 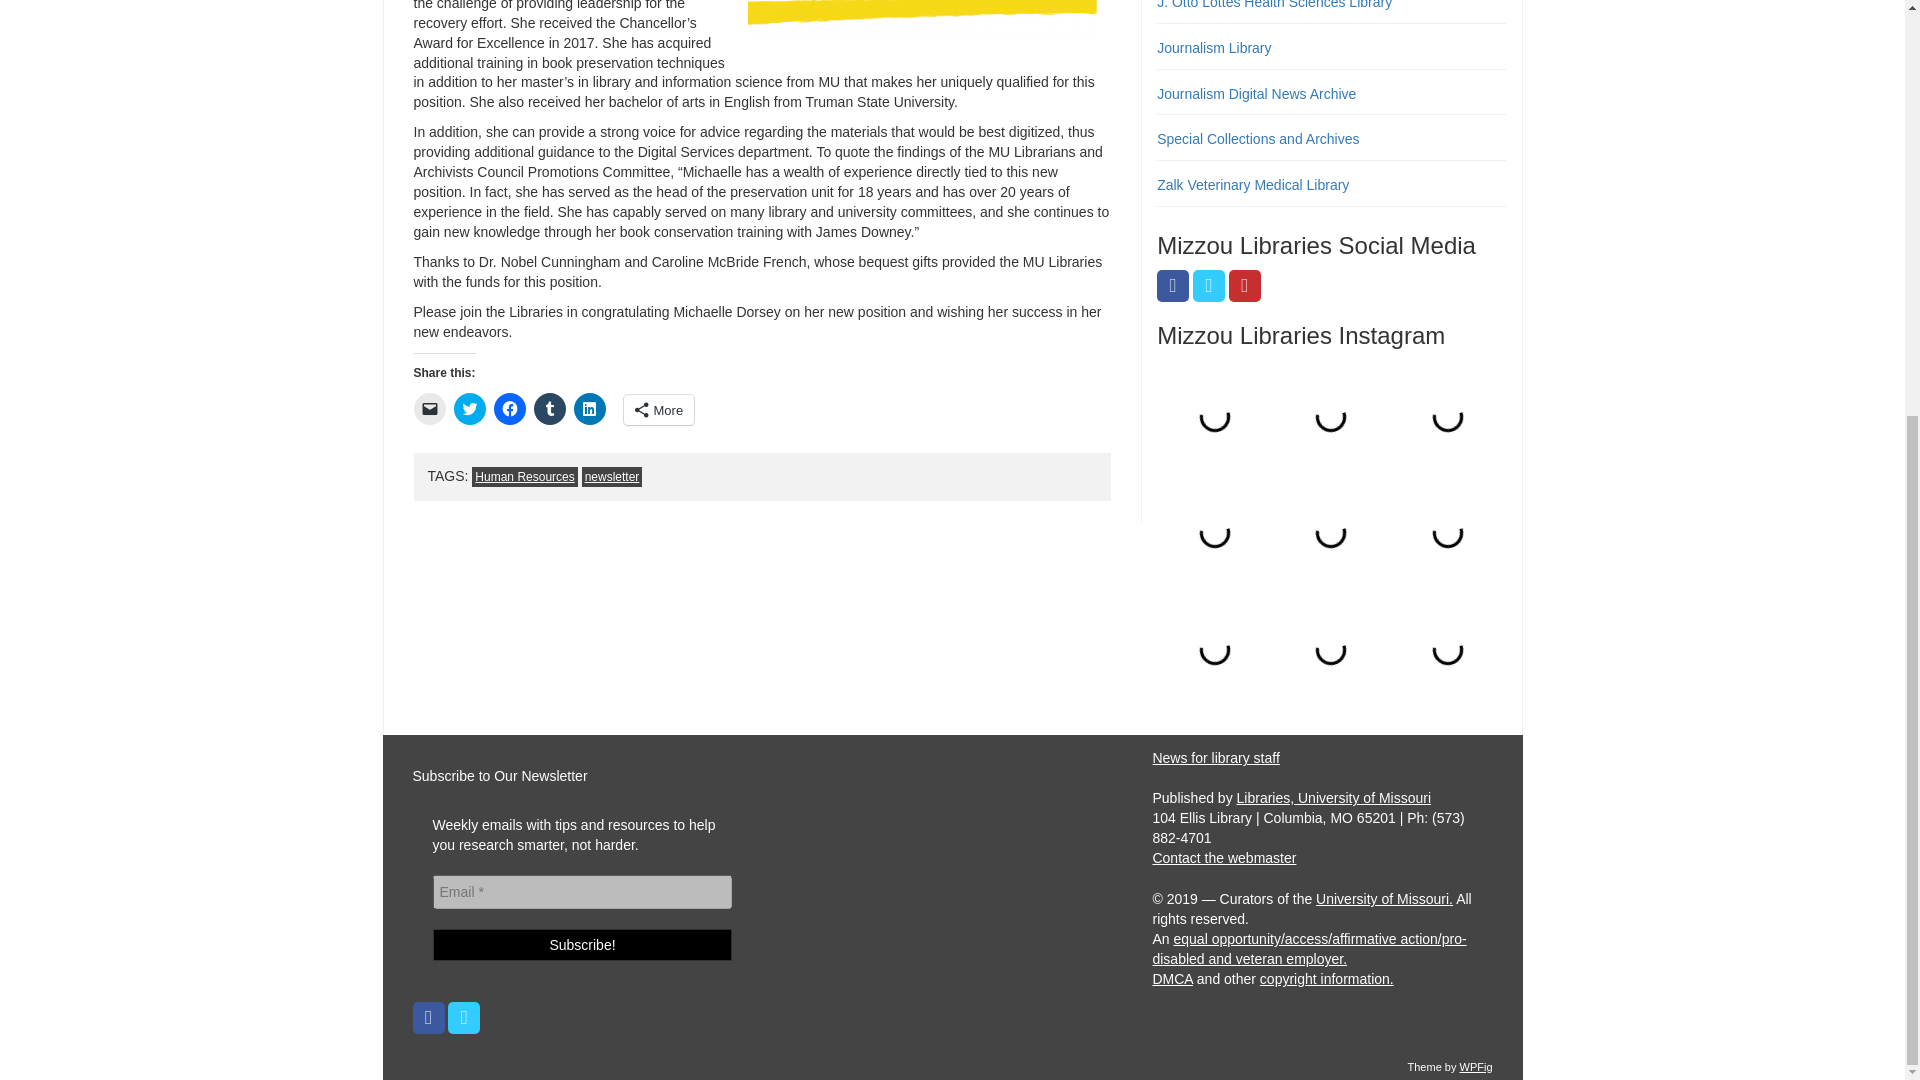 I want to click on Click to share on Tumblr, so click(x=550, y=409).